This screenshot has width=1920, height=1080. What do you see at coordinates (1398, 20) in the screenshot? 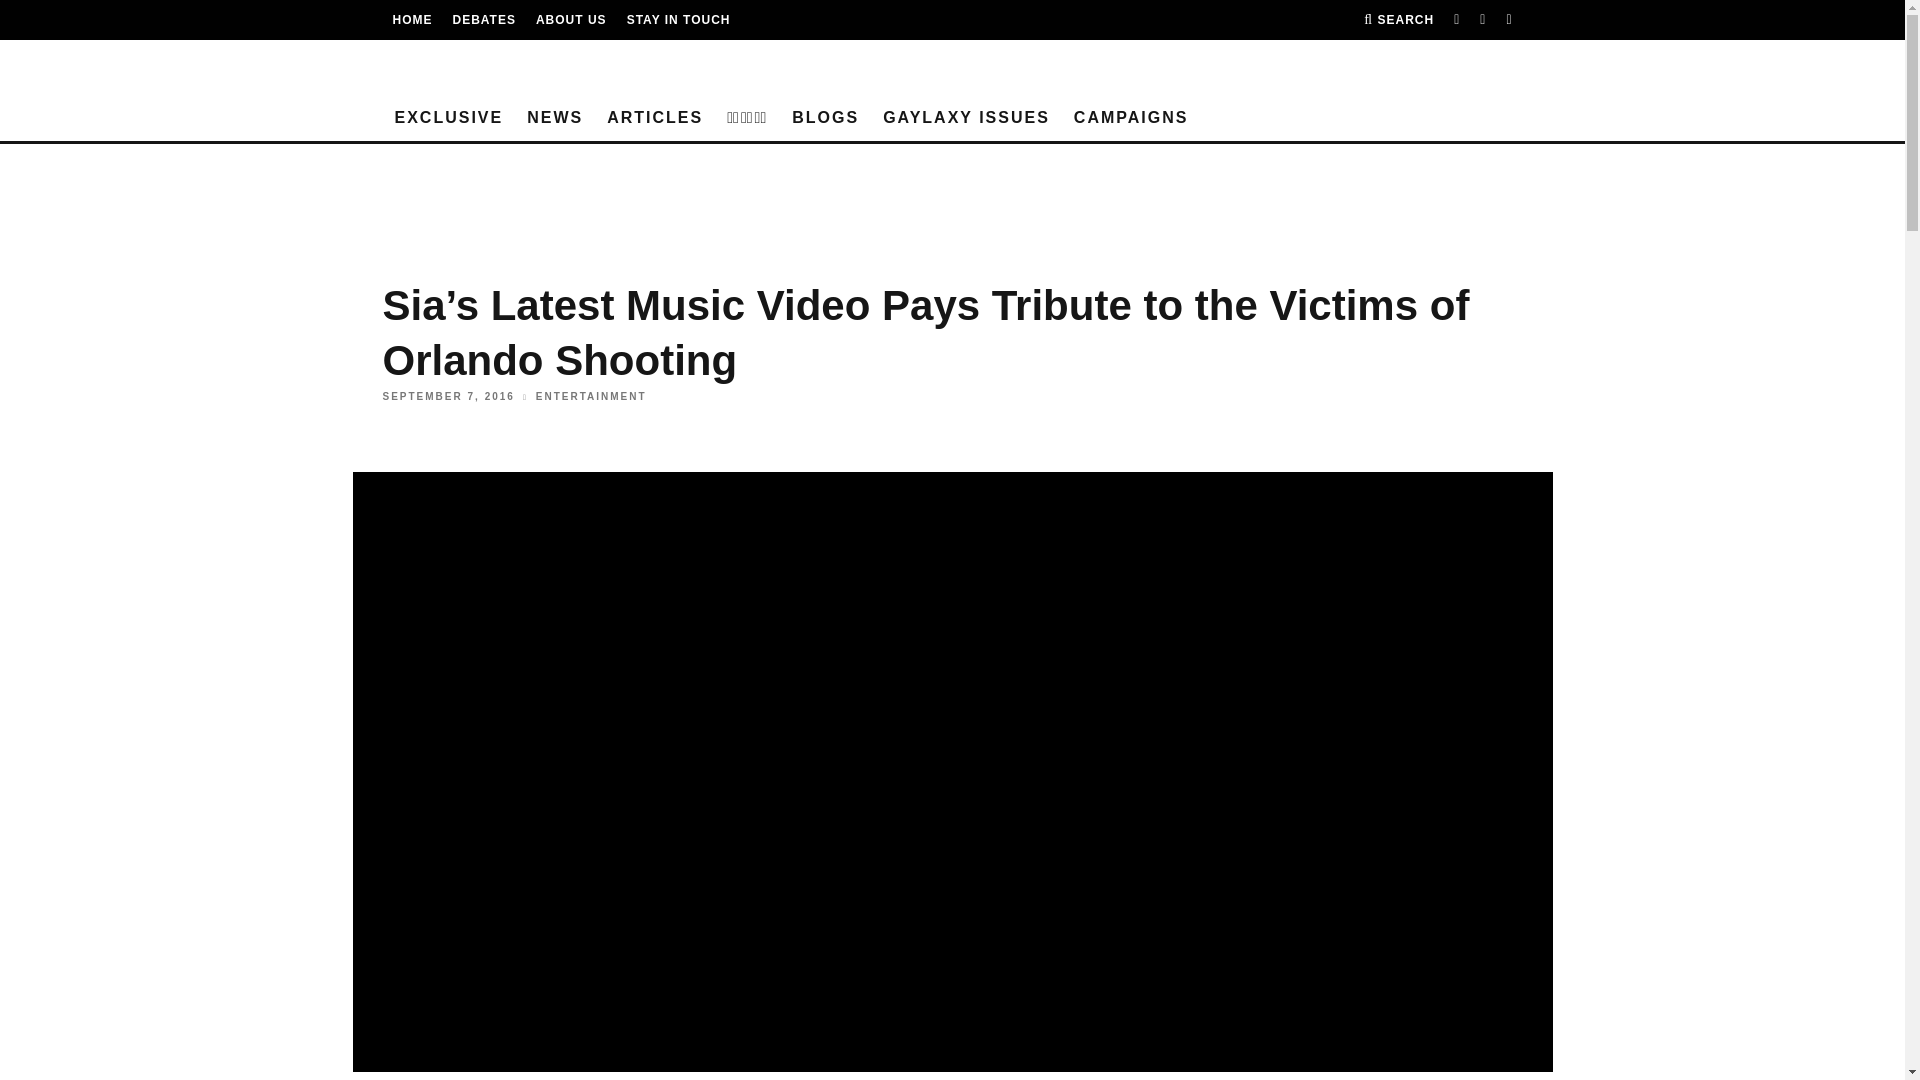
I see `SEARCH` at bounding box center [1398, 20].